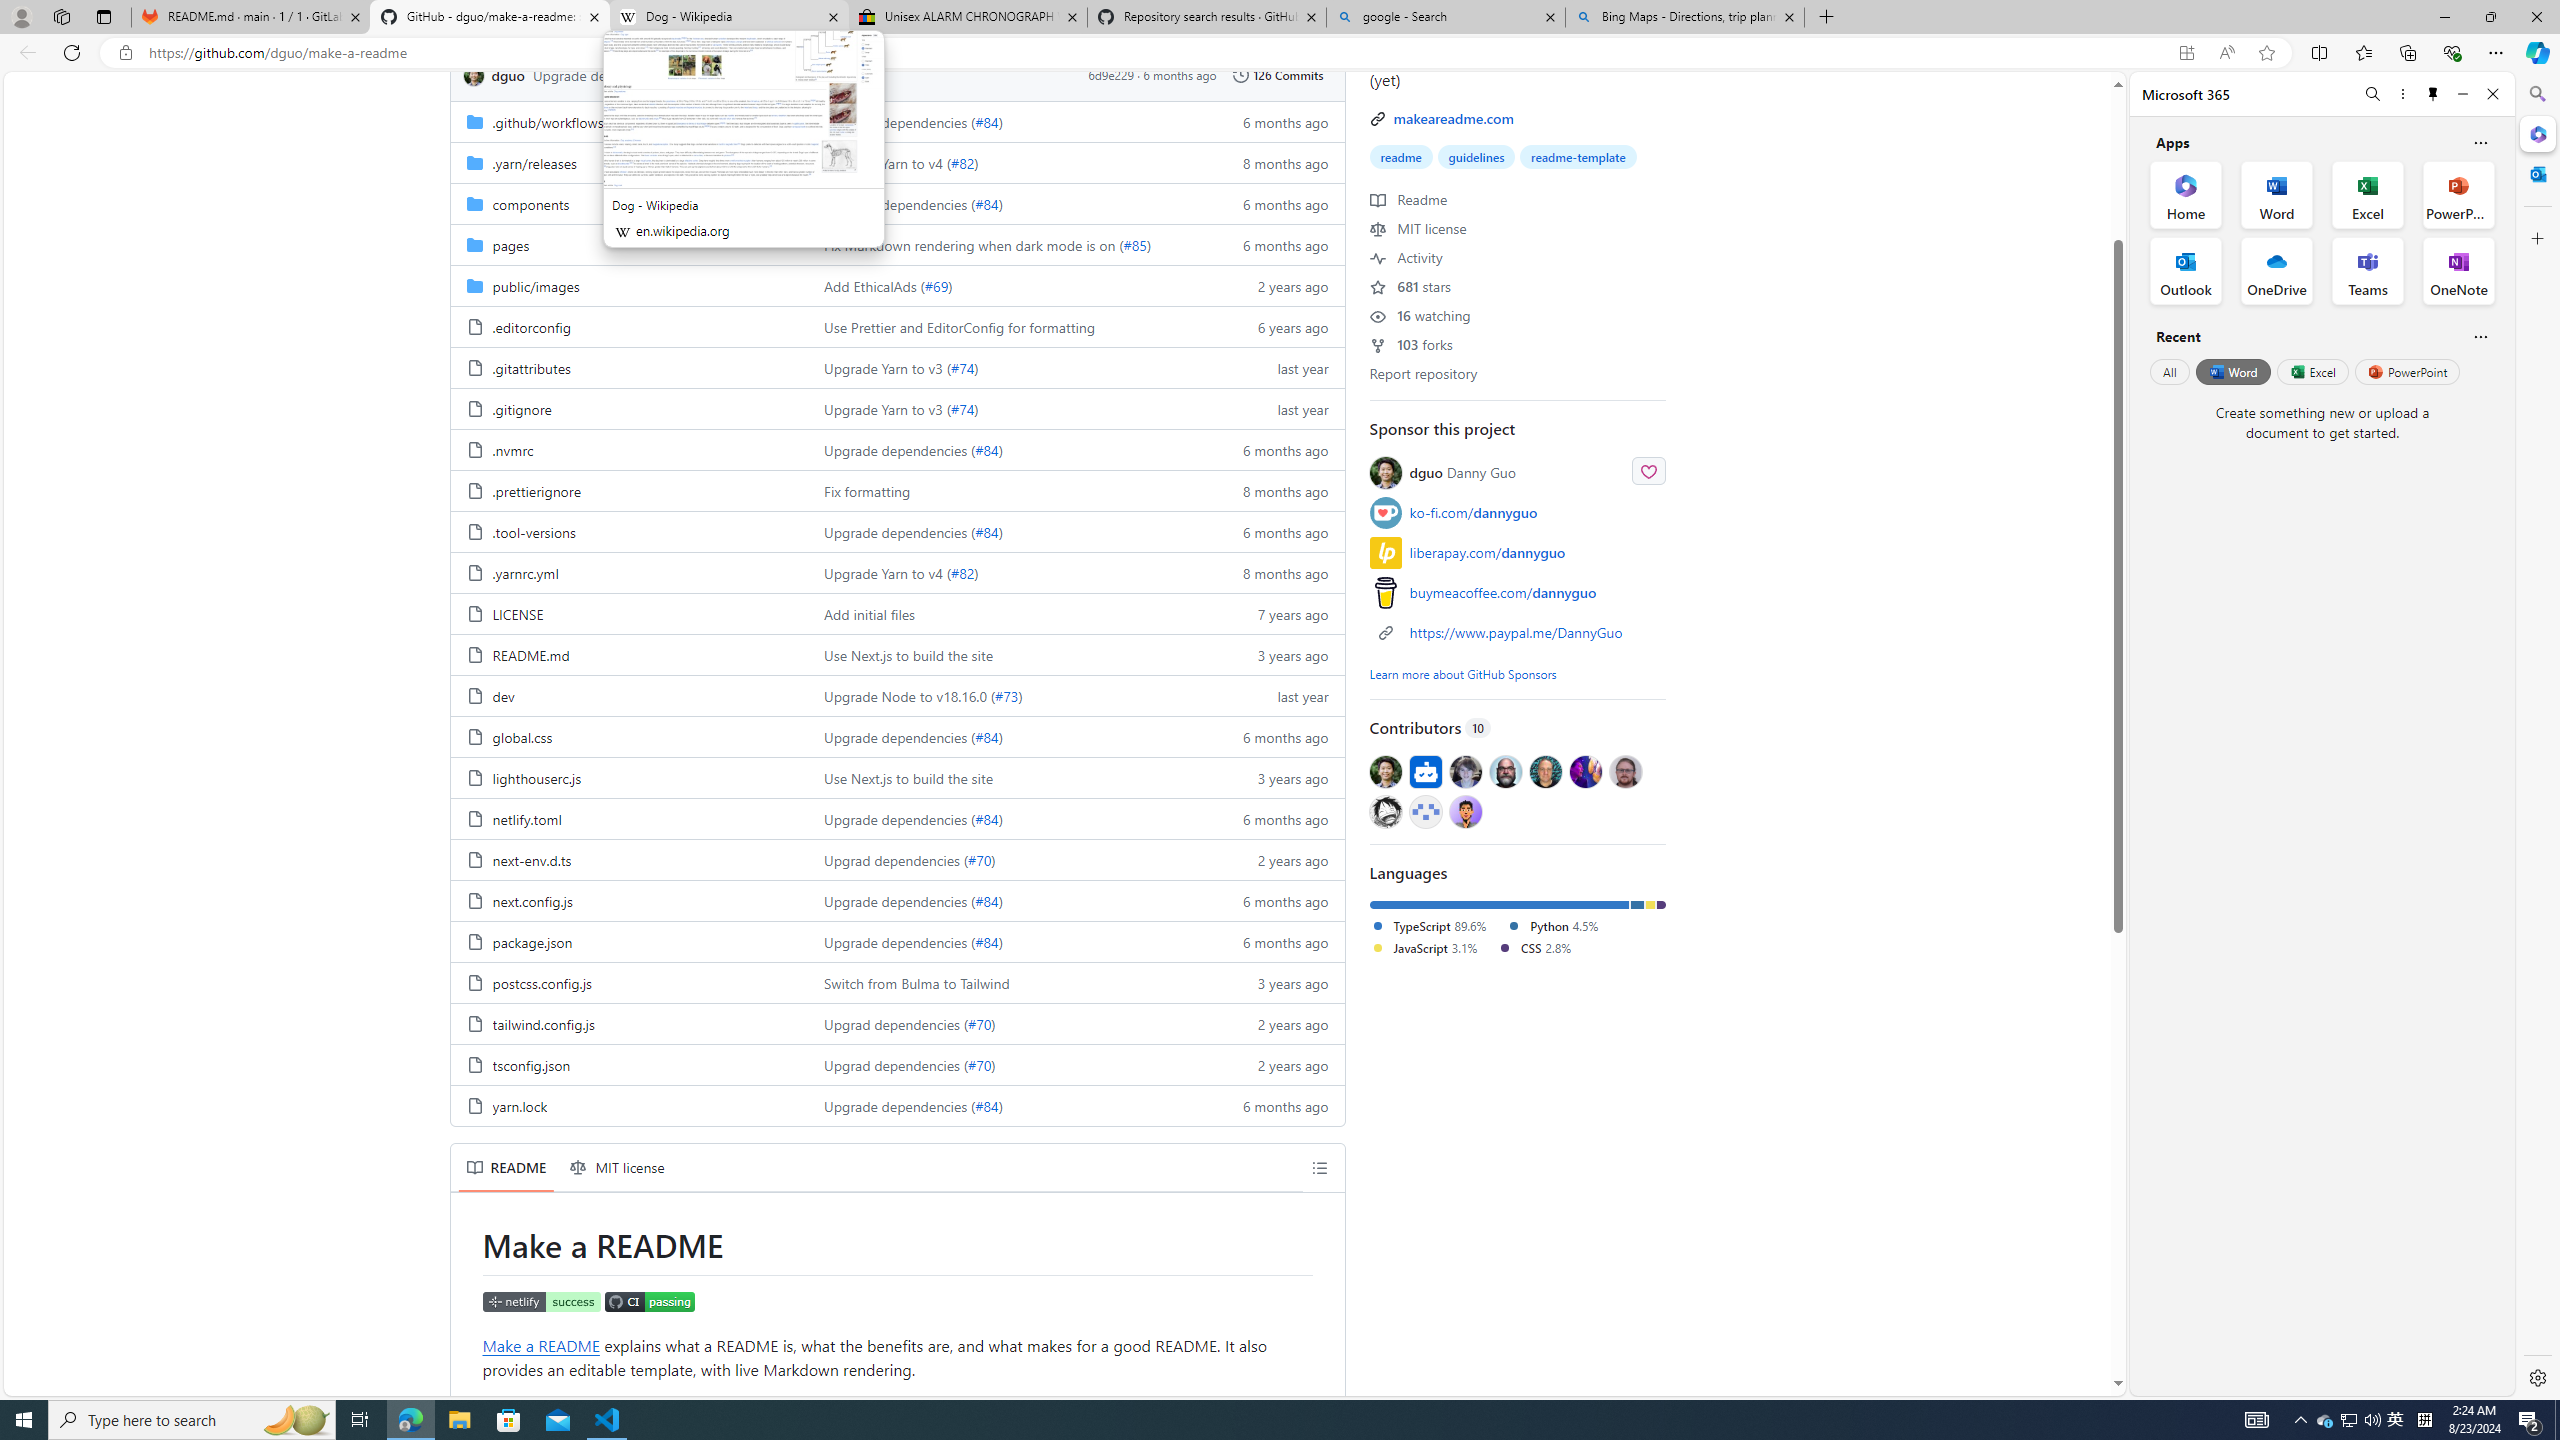  I want to click on Restore, so click(2490, 17).